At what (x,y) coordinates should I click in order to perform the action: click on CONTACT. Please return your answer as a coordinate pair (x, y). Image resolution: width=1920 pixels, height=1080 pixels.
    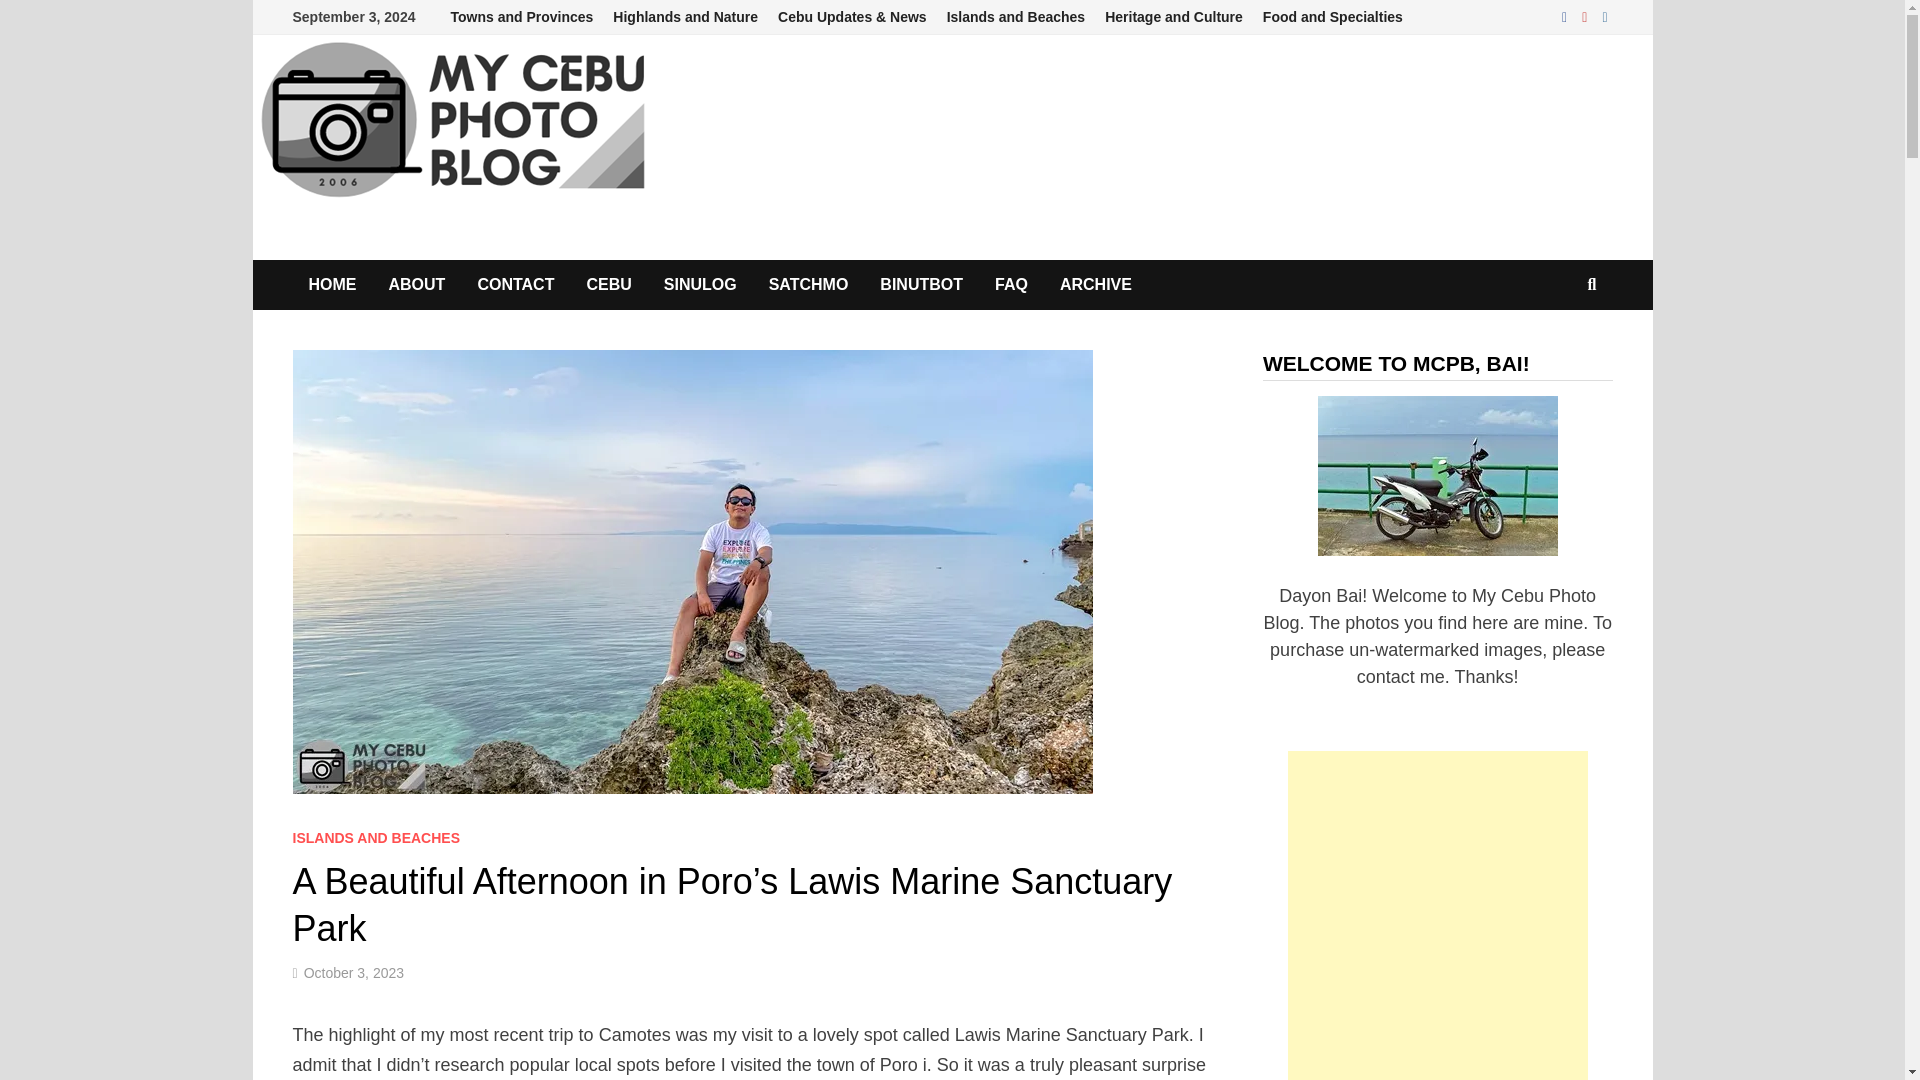
    Looking at the image, I should click on (515, 284).